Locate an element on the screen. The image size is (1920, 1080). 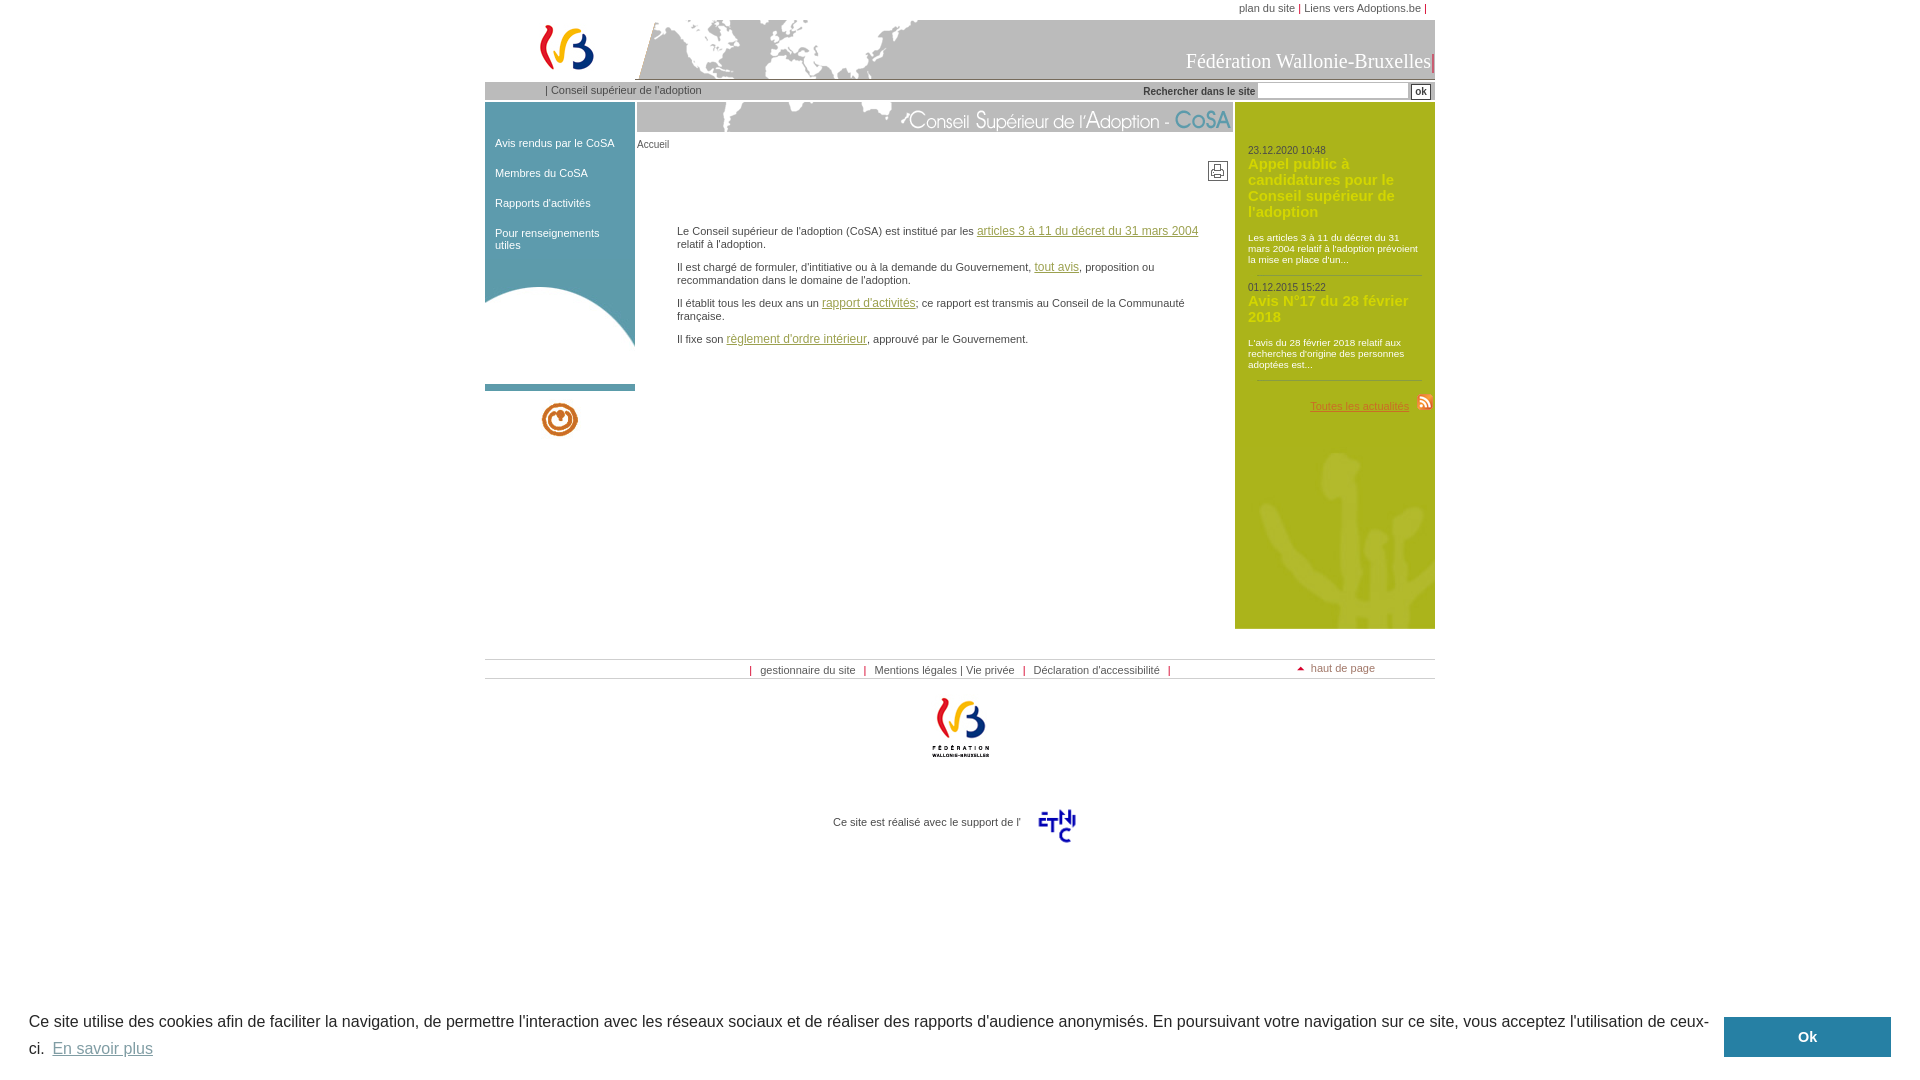
Pour renseignements utiles is located at coordinates (548, 239).